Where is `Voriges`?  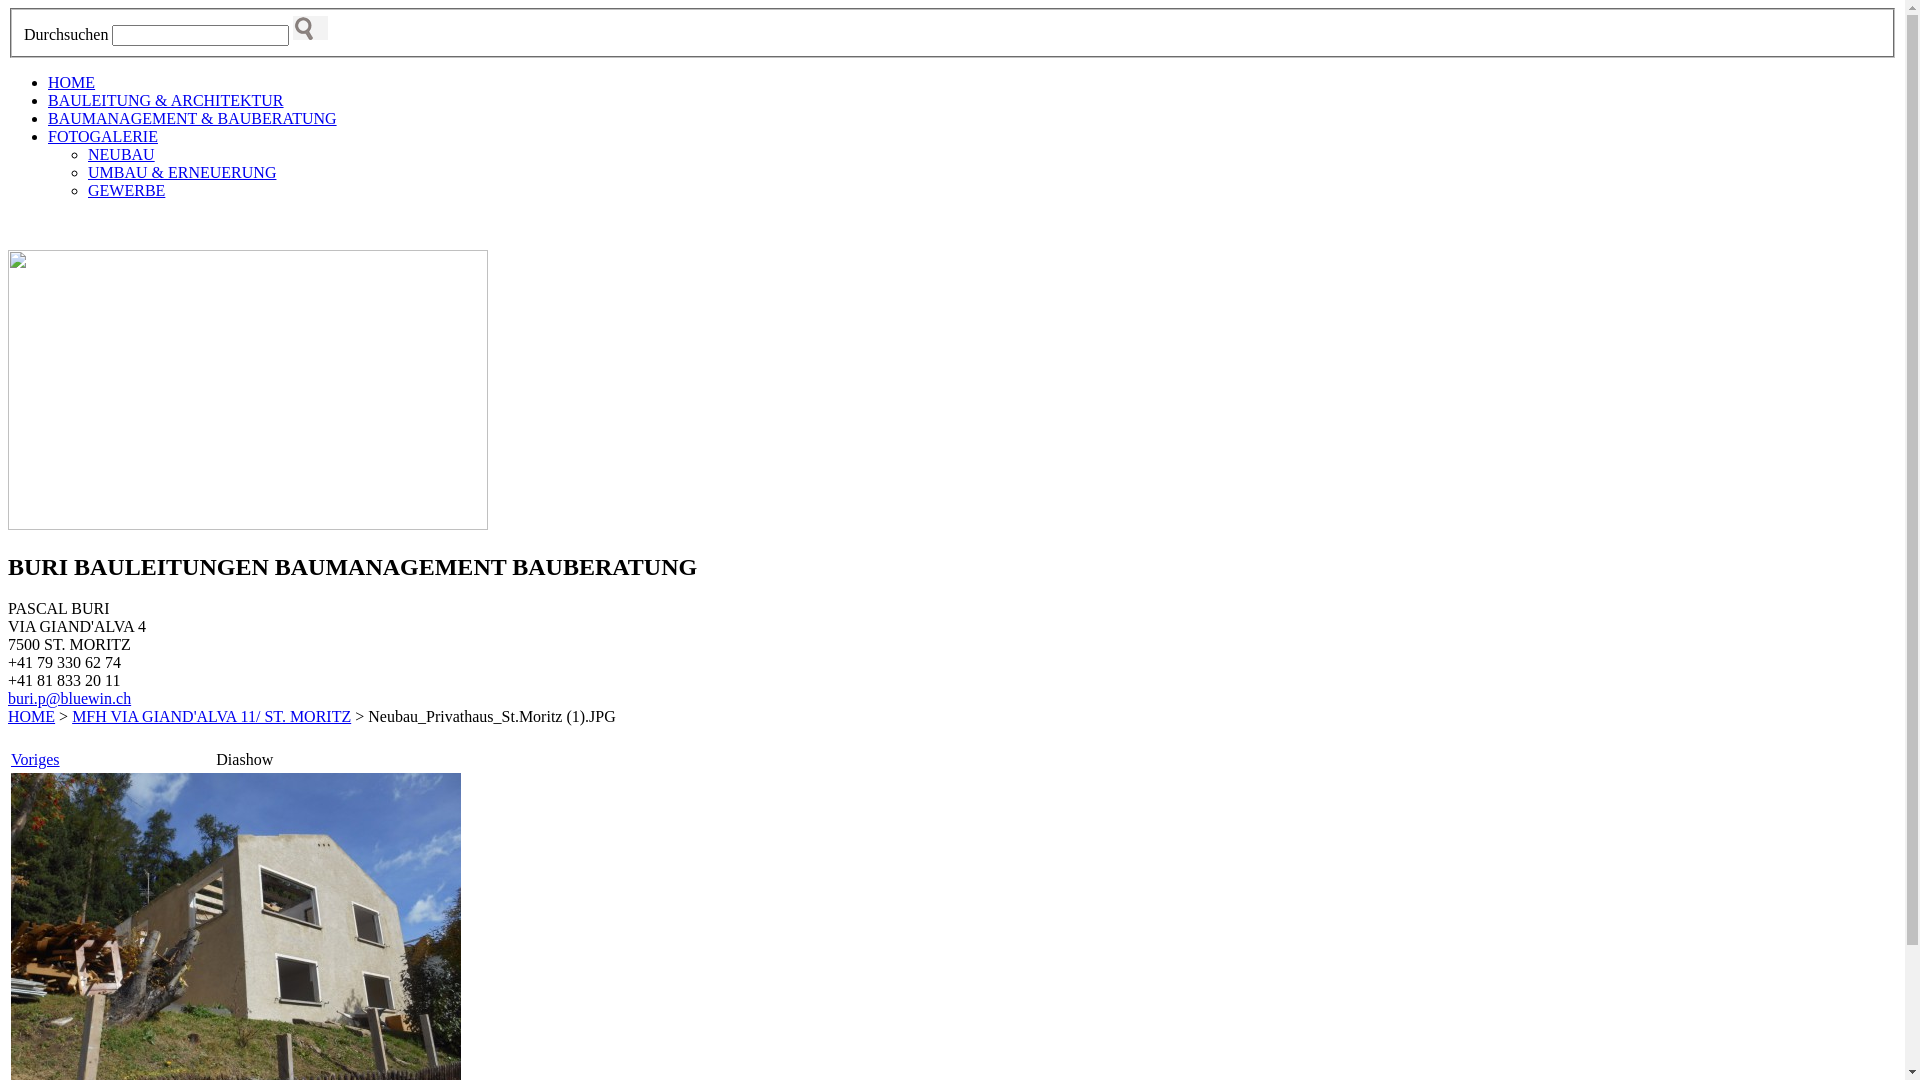 Voriges is located at coordinates (36, 760).